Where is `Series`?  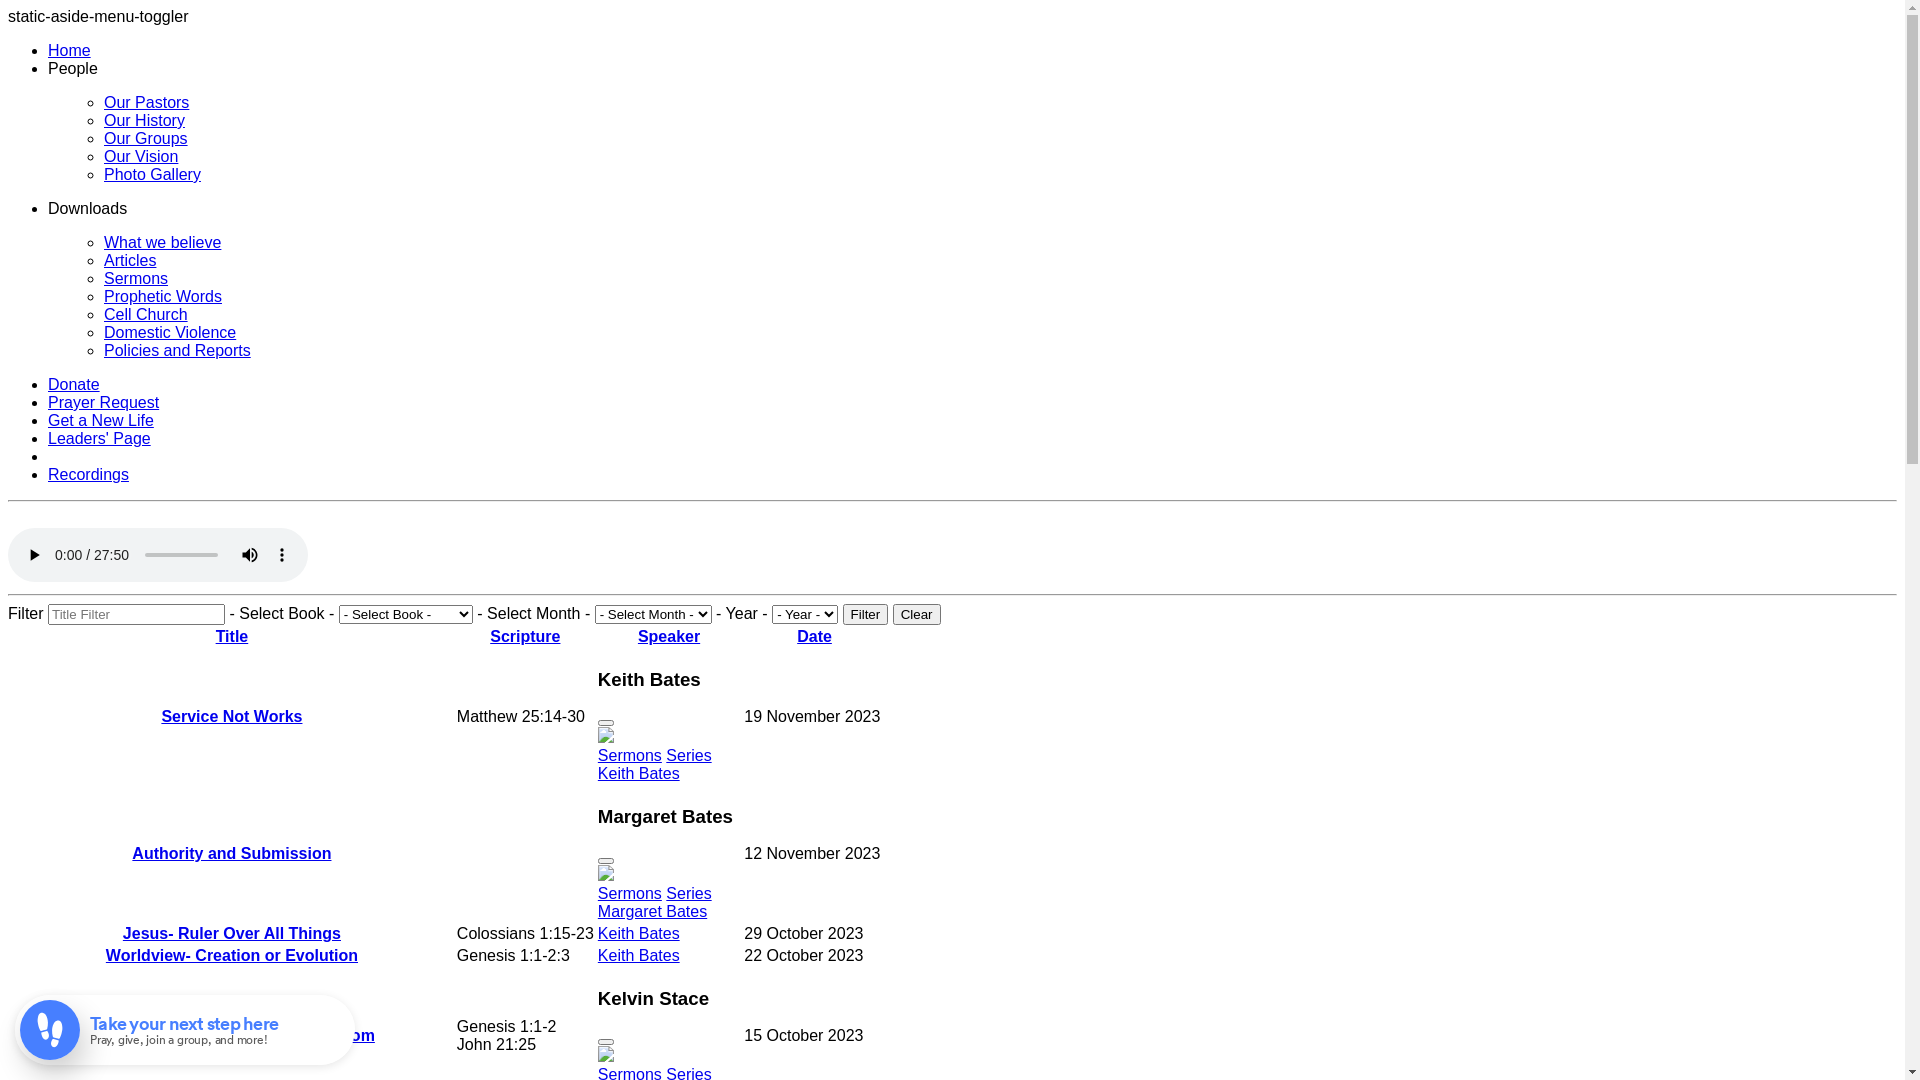
Series is located at coordinates (688, 756).